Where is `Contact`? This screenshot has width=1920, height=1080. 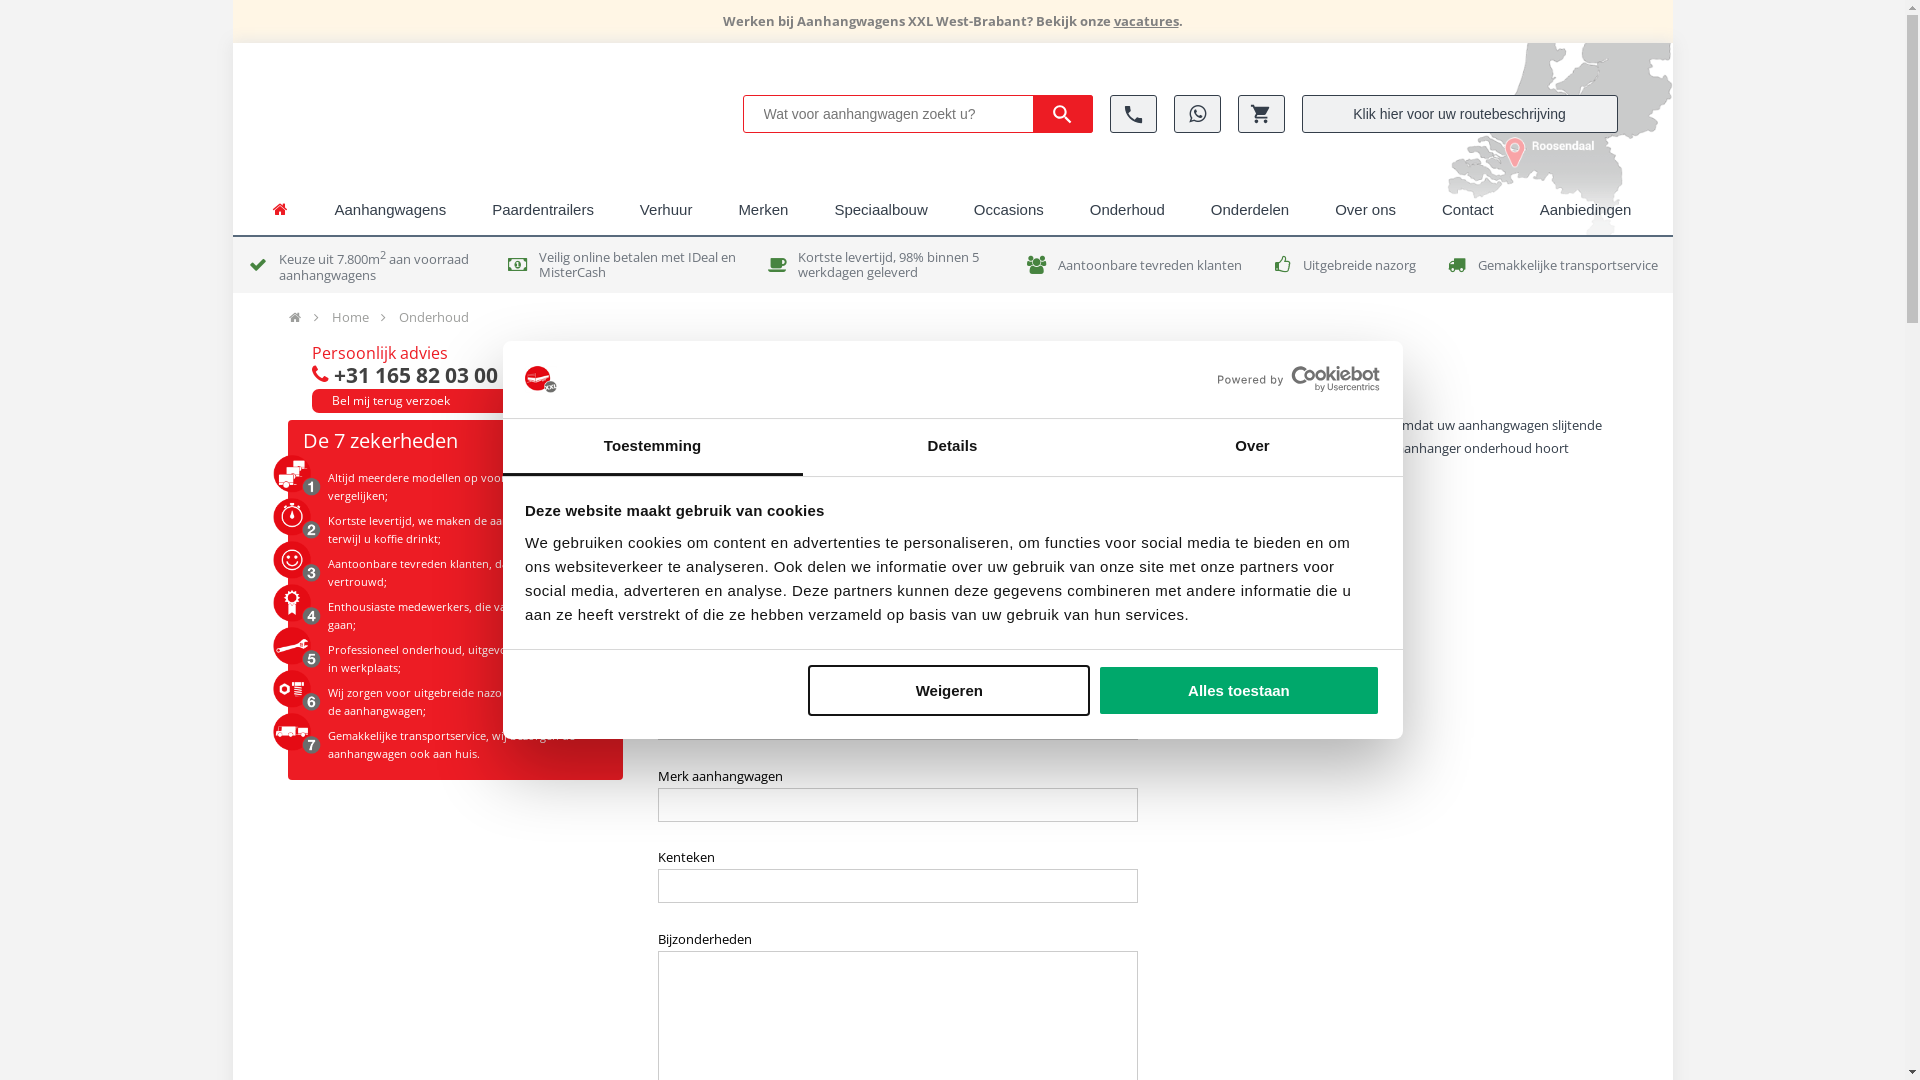
Contact is located at coordinates (1468, 210).